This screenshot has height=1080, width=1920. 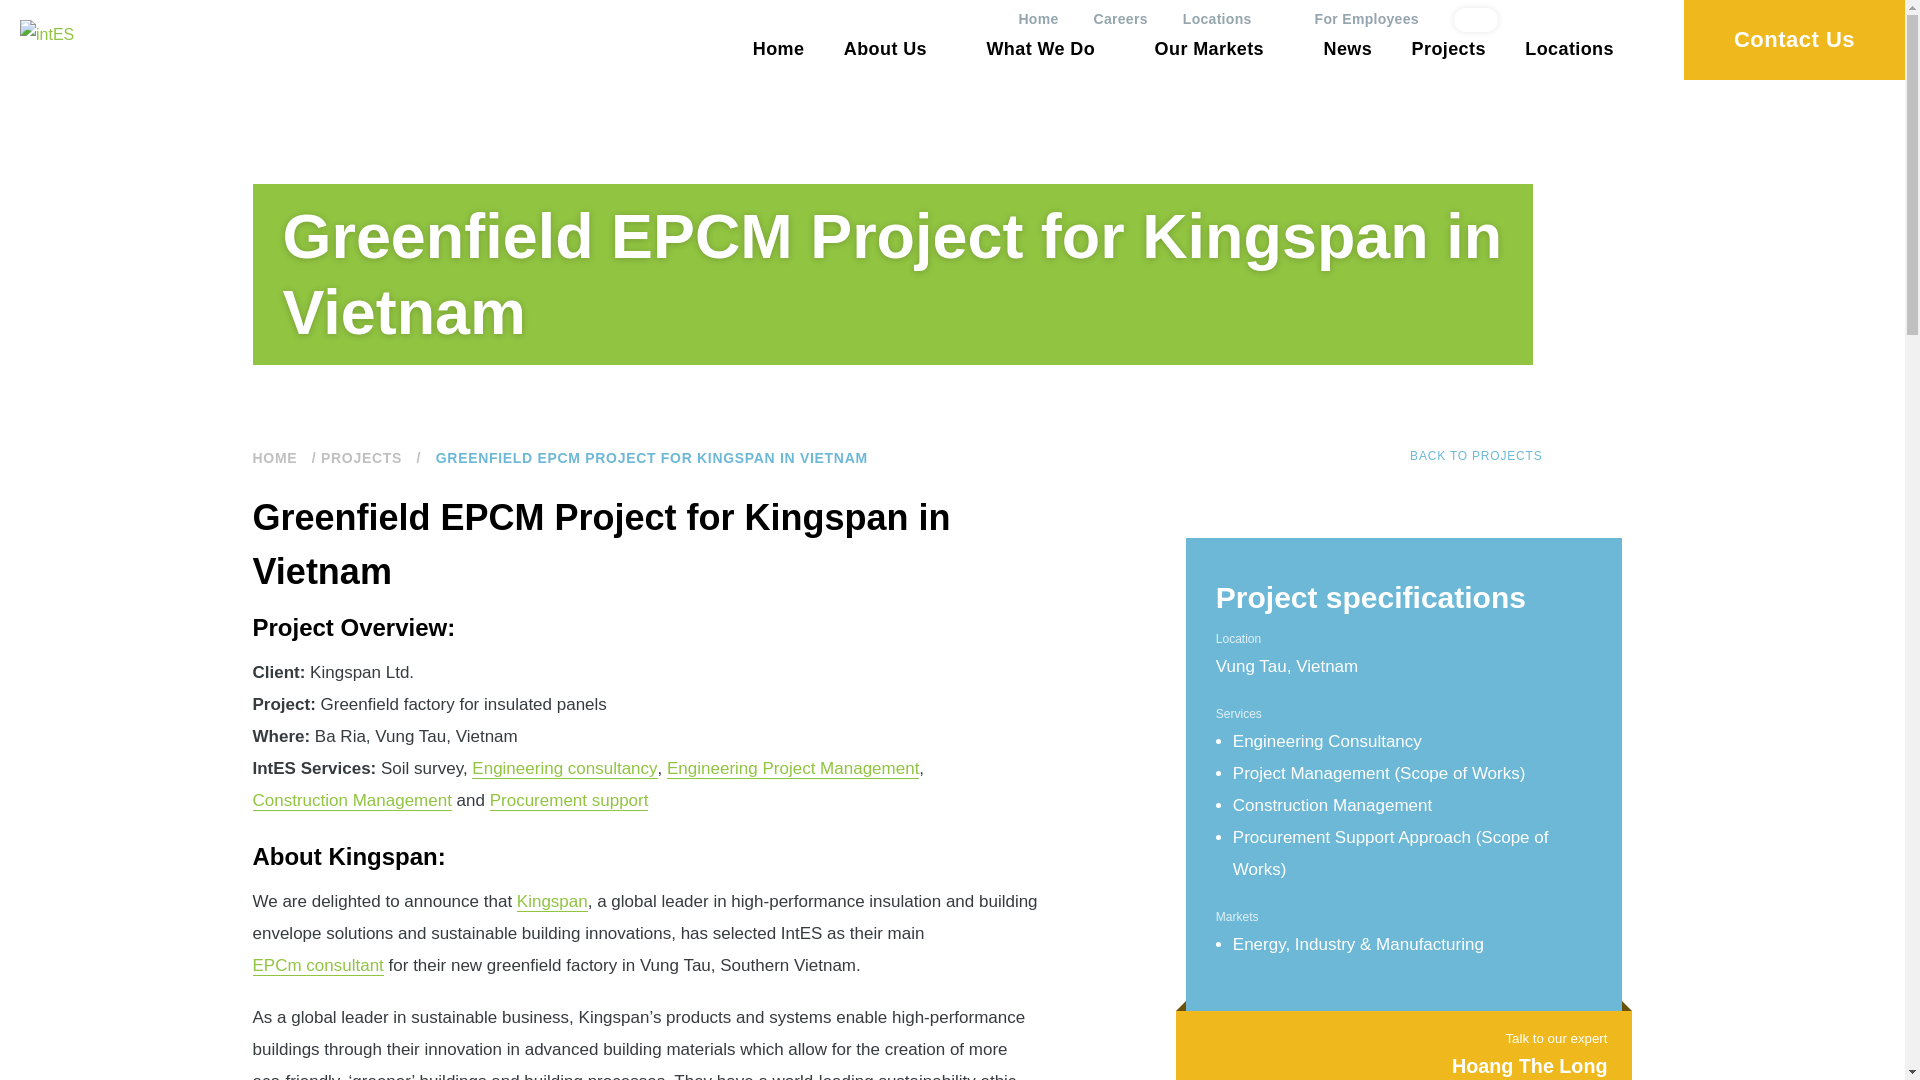 I want to click on Home, so click(x=1037, y=19).